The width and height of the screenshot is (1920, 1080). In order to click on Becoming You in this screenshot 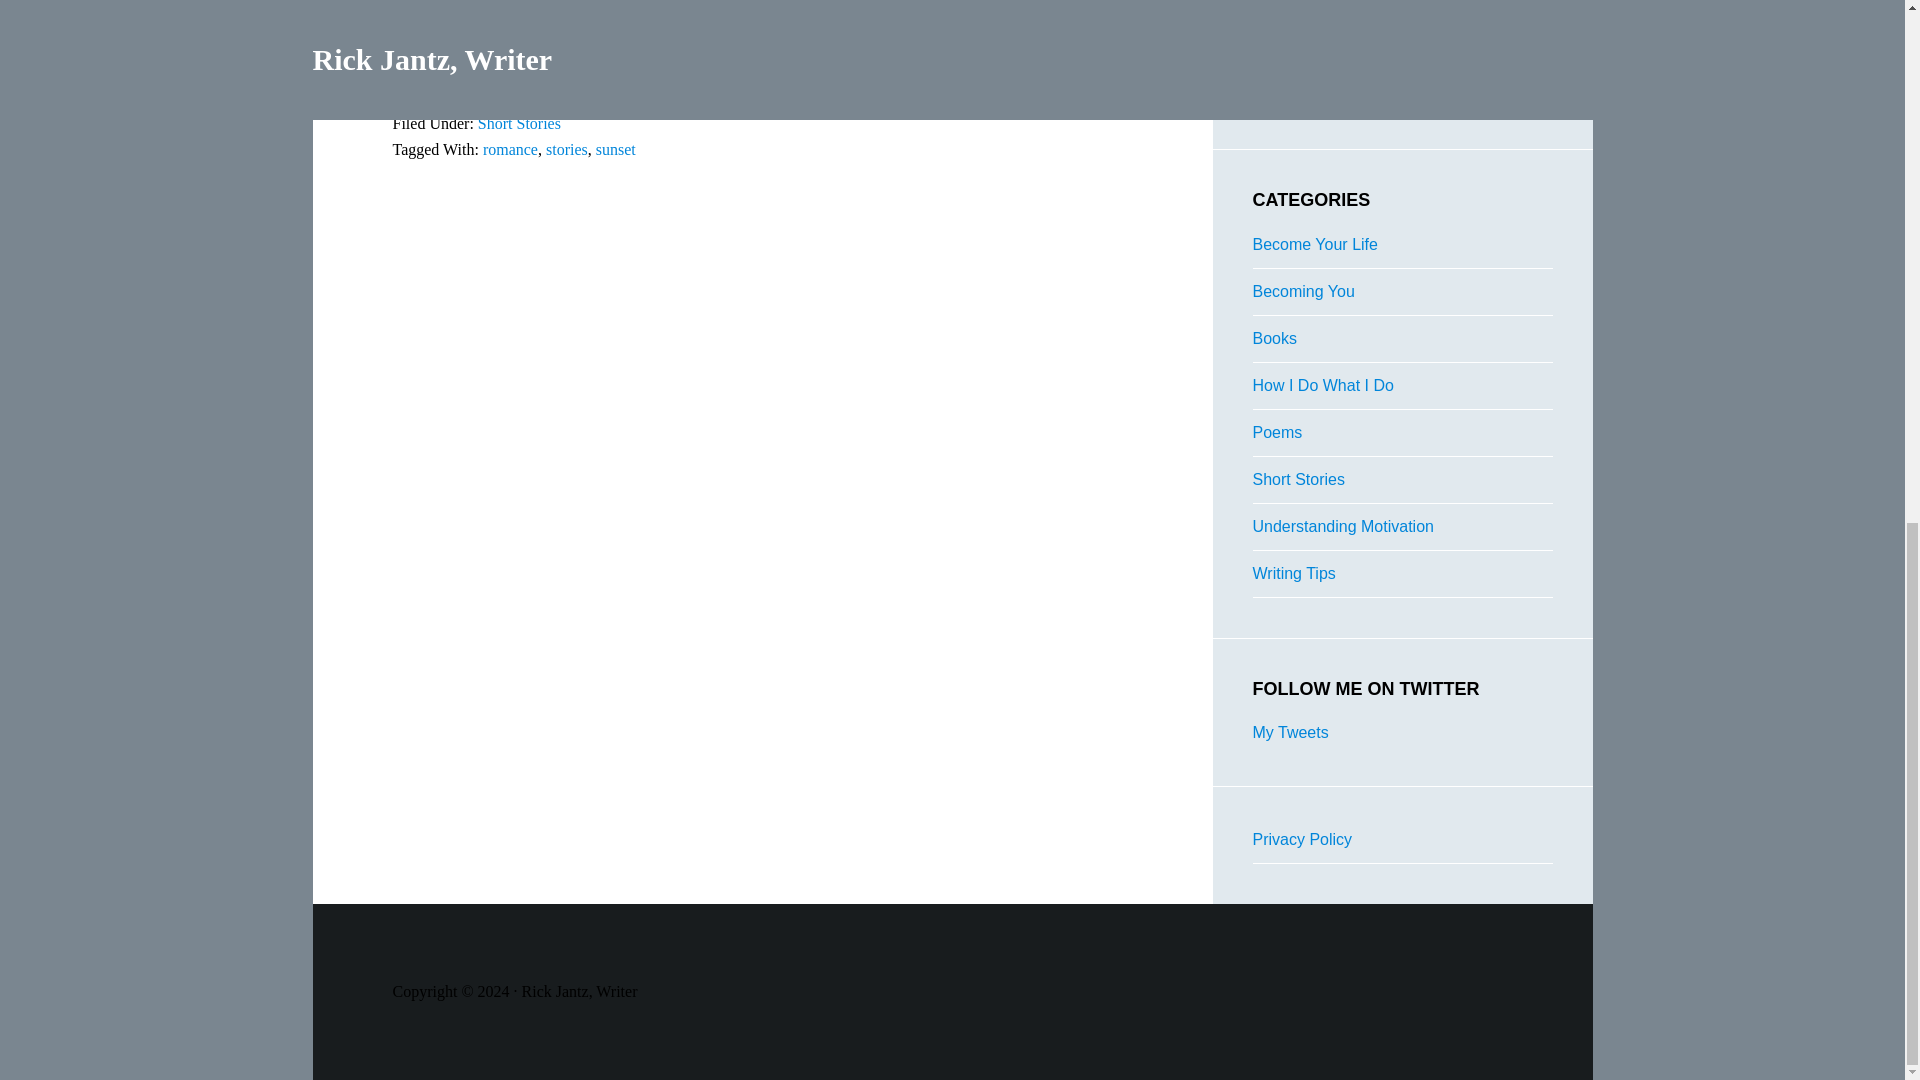, I will do `click(1302, 291)`.